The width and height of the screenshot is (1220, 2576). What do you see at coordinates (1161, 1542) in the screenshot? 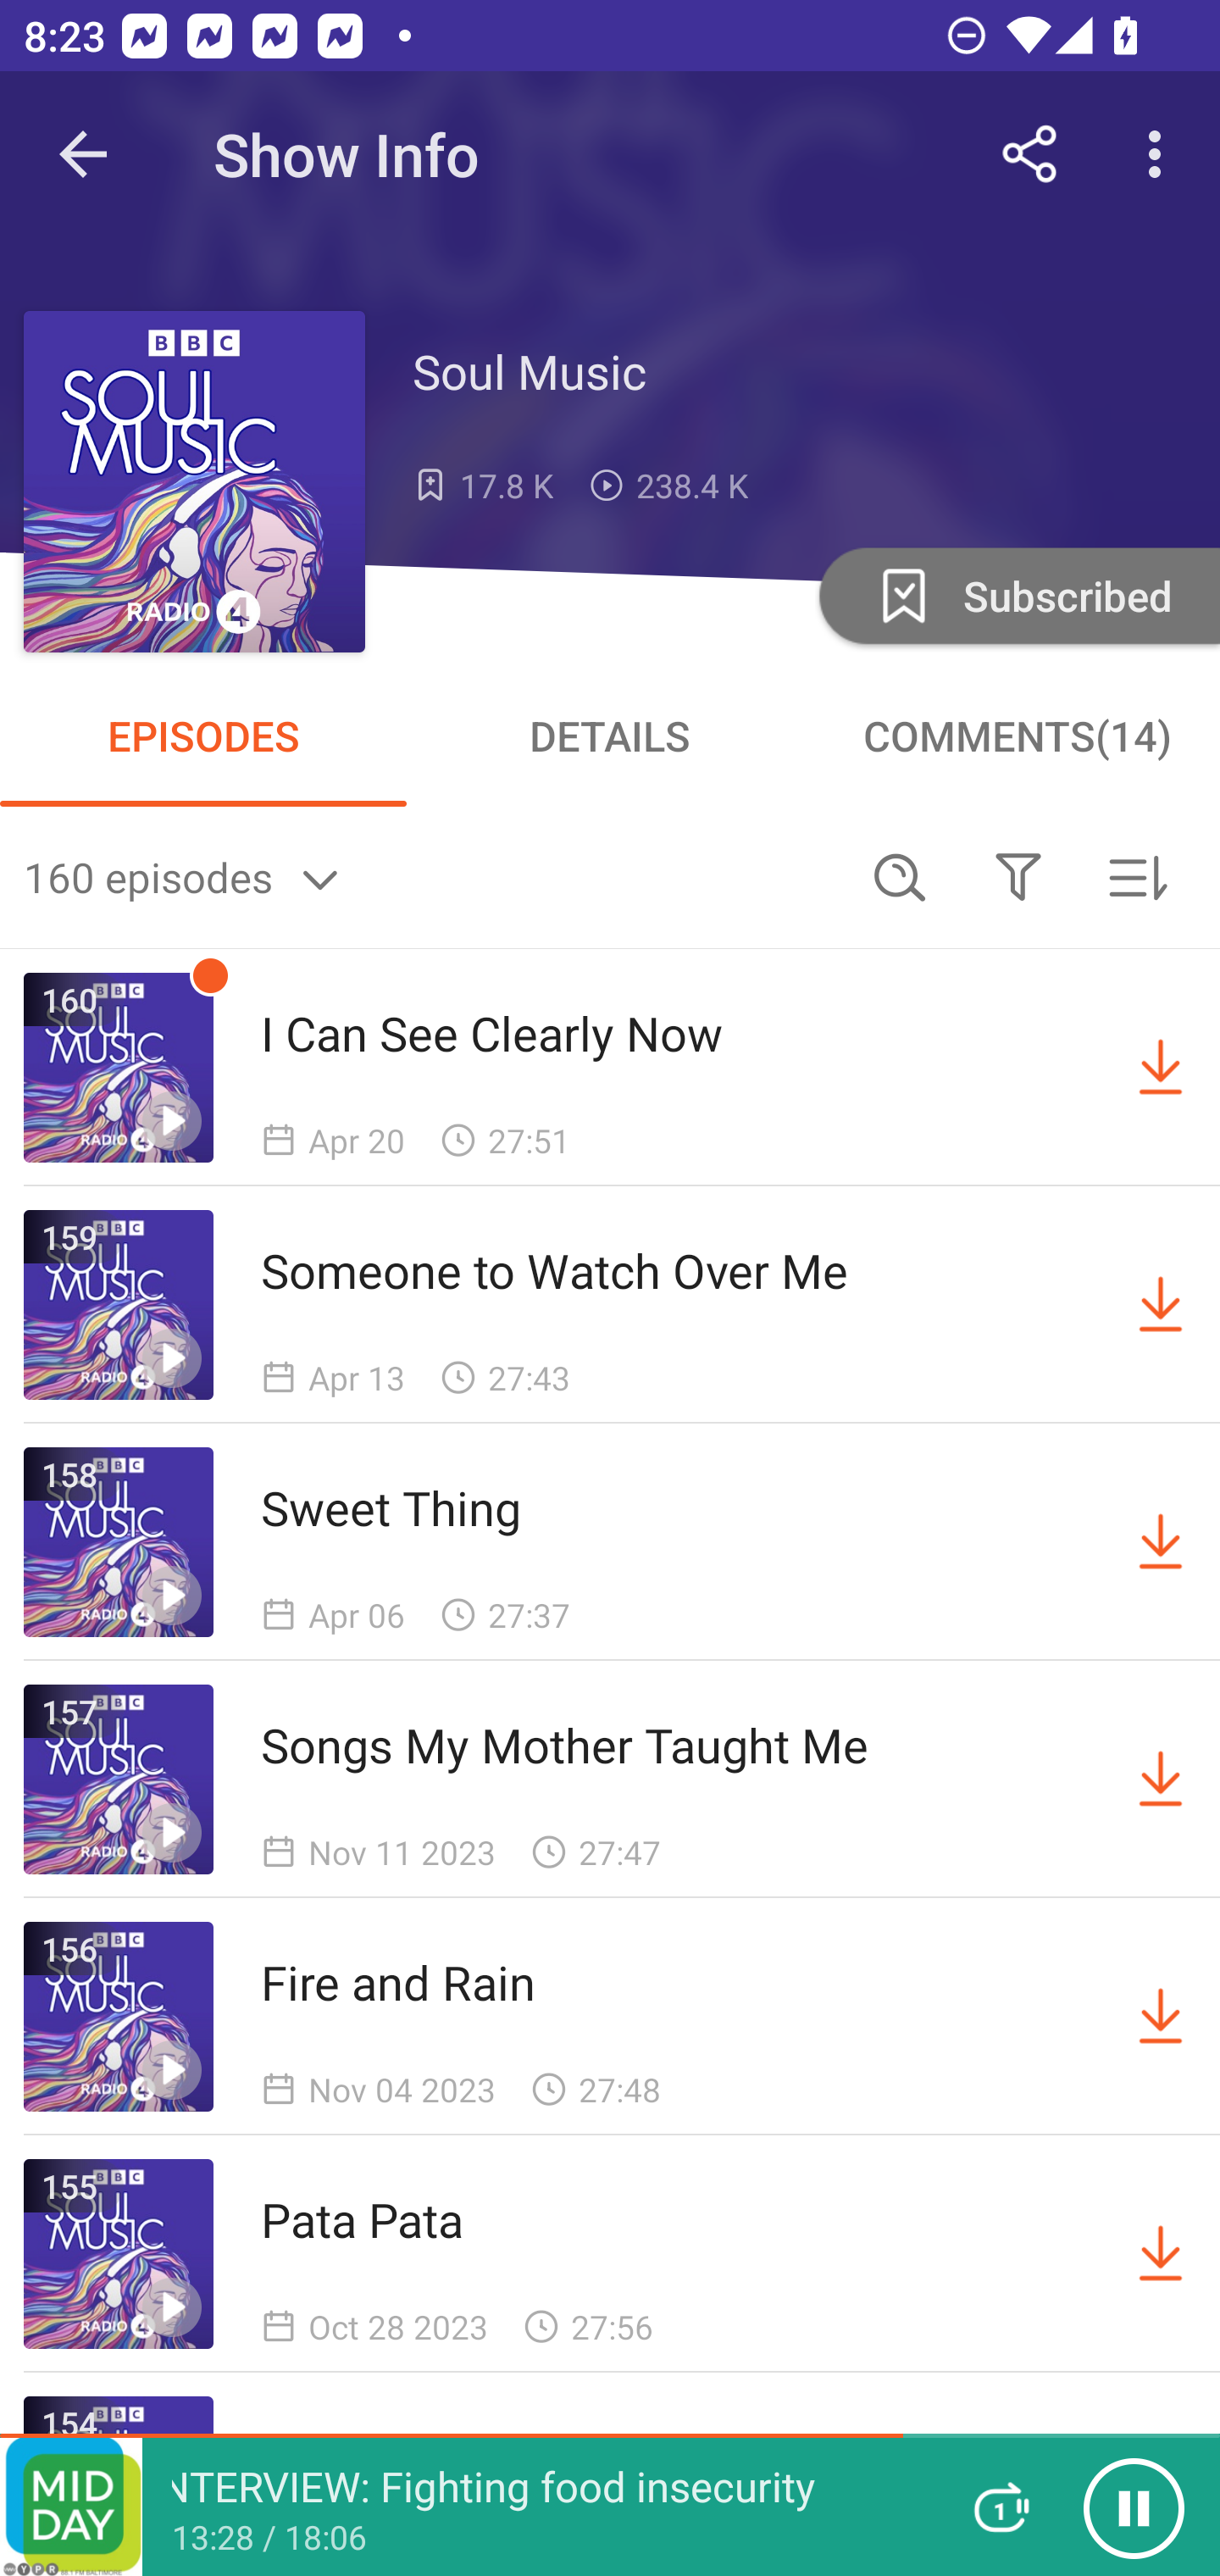
I see `Download` at bounding box center [1161, 1542].